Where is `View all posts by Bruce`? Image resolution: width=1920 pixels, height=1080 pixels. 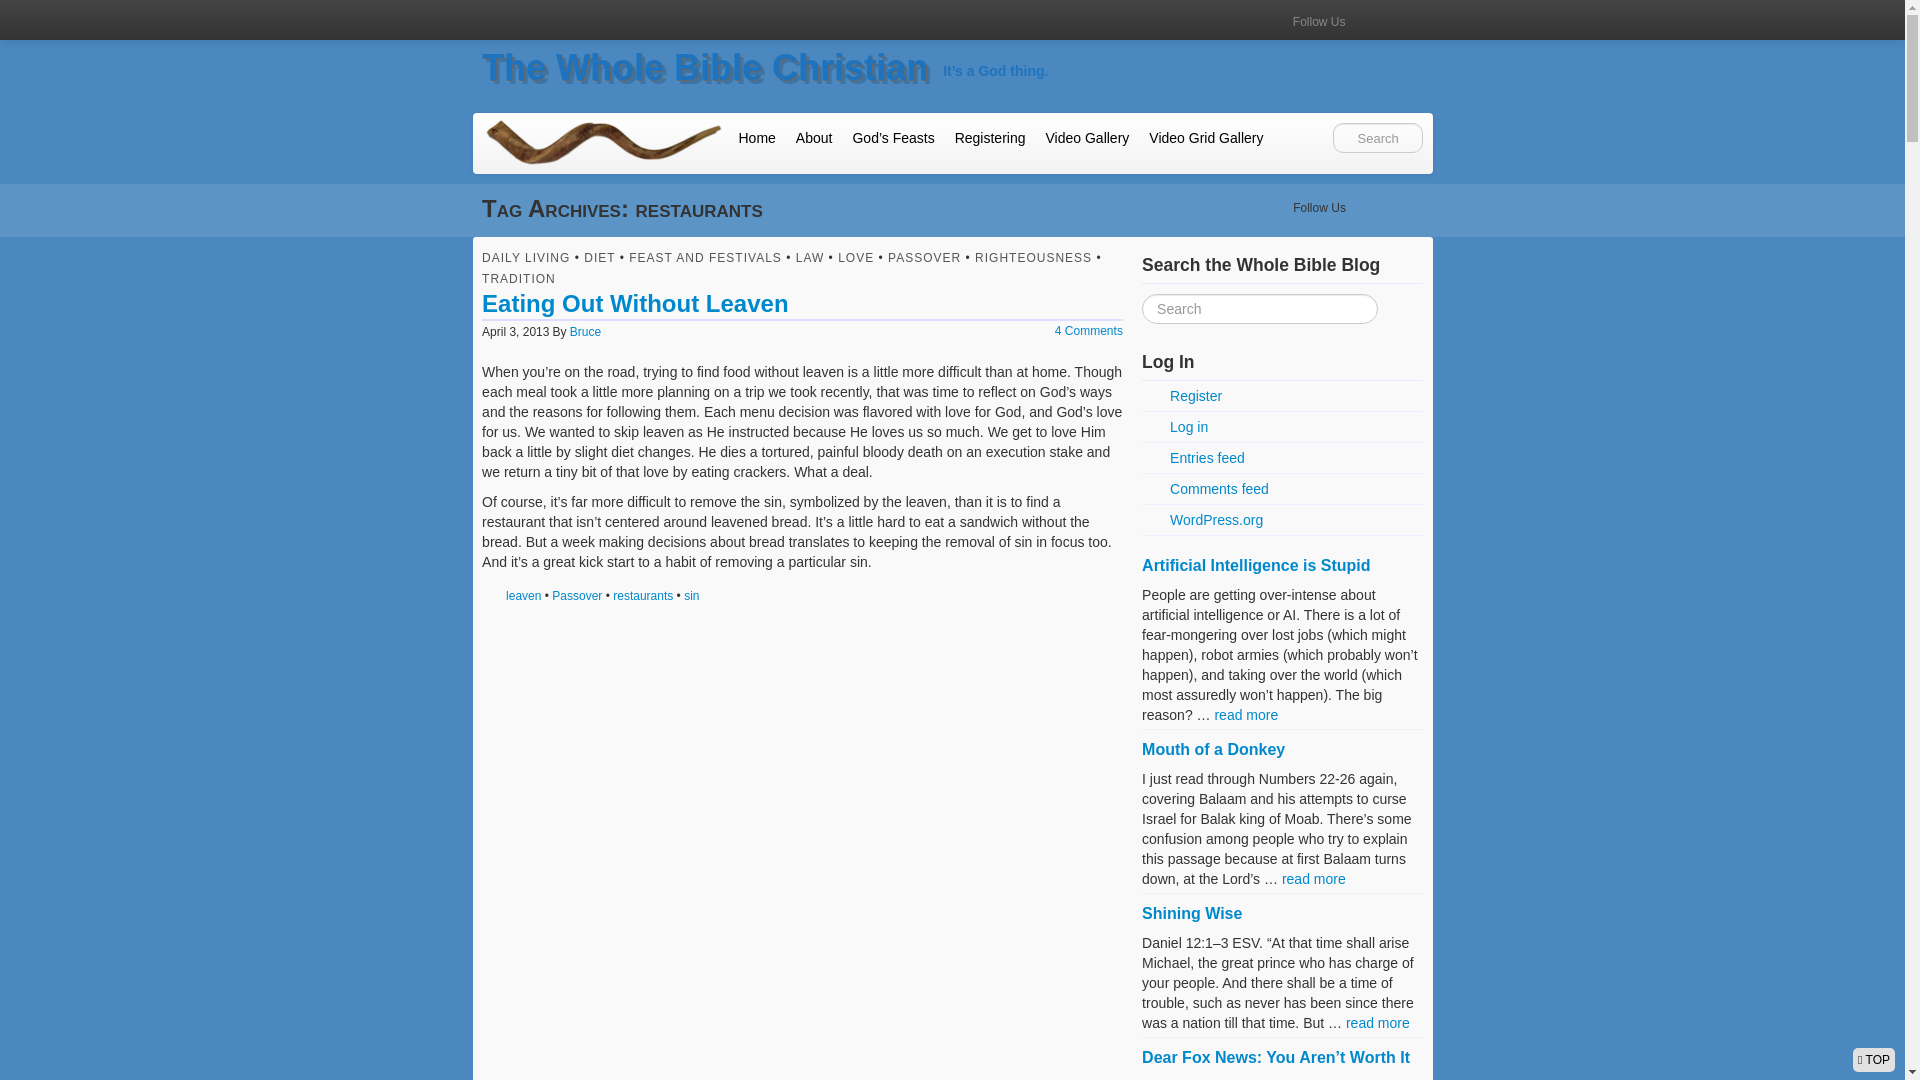 View all posts by Bruce is located at coordinates (585, 332).